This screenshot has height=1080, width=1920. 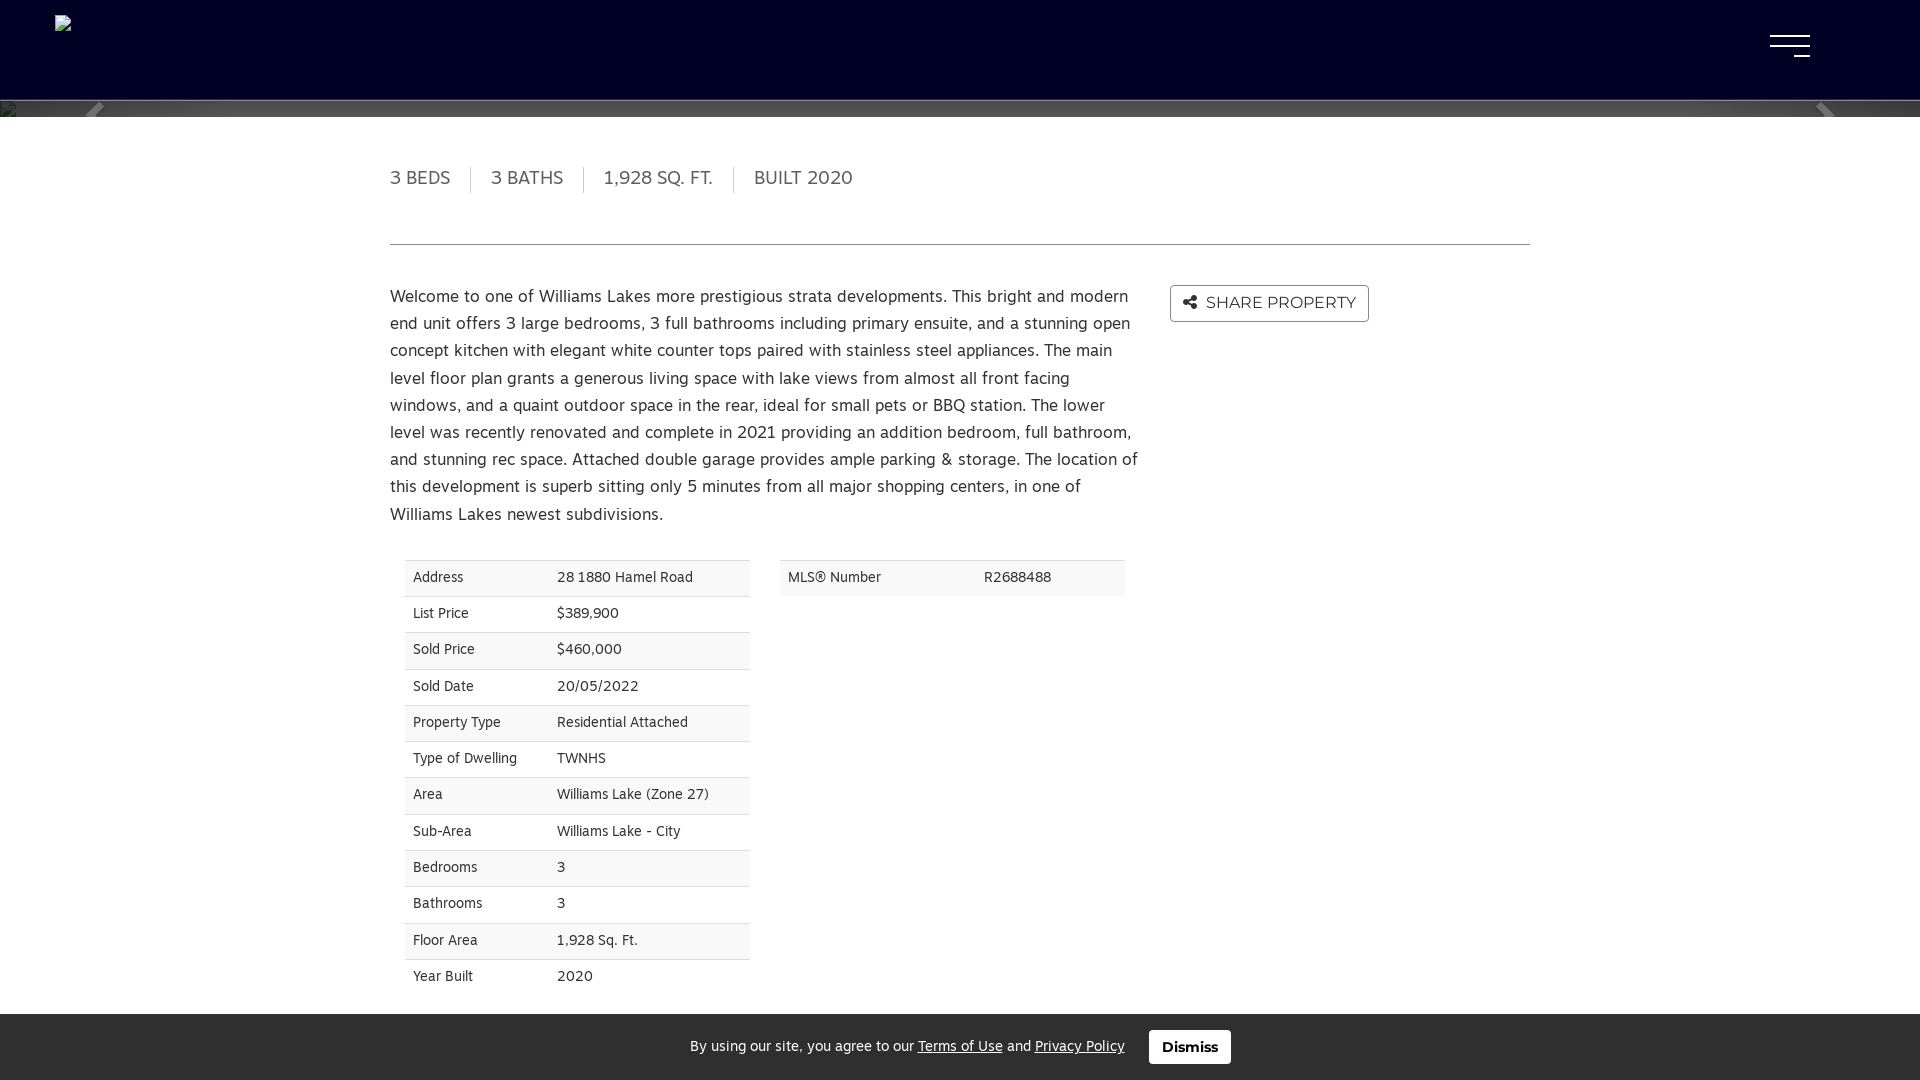 I want to click on Privacy Policy, so click(x=1079, y=1048).